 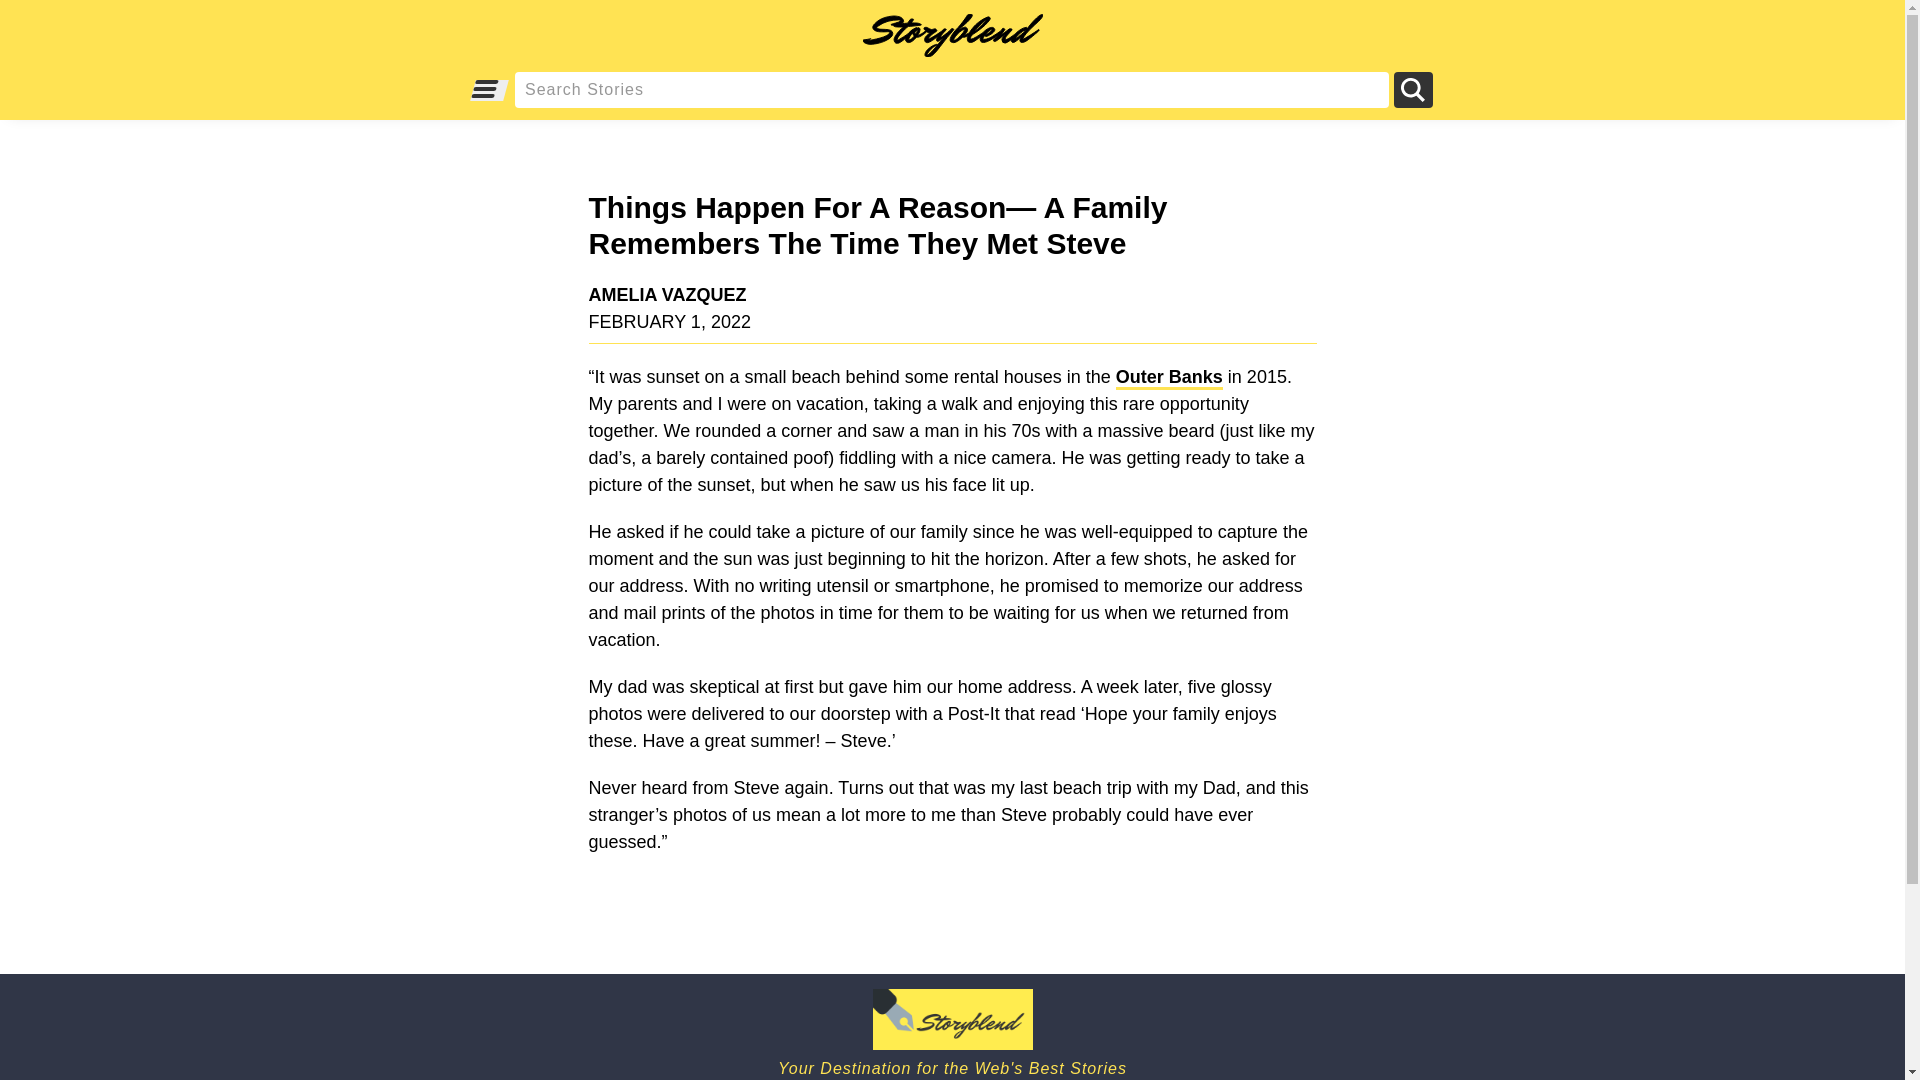 What do you see at coordinates (486, 90) in the screenshot?
I see `Toggle Menu` at bounding box center [486, 90].